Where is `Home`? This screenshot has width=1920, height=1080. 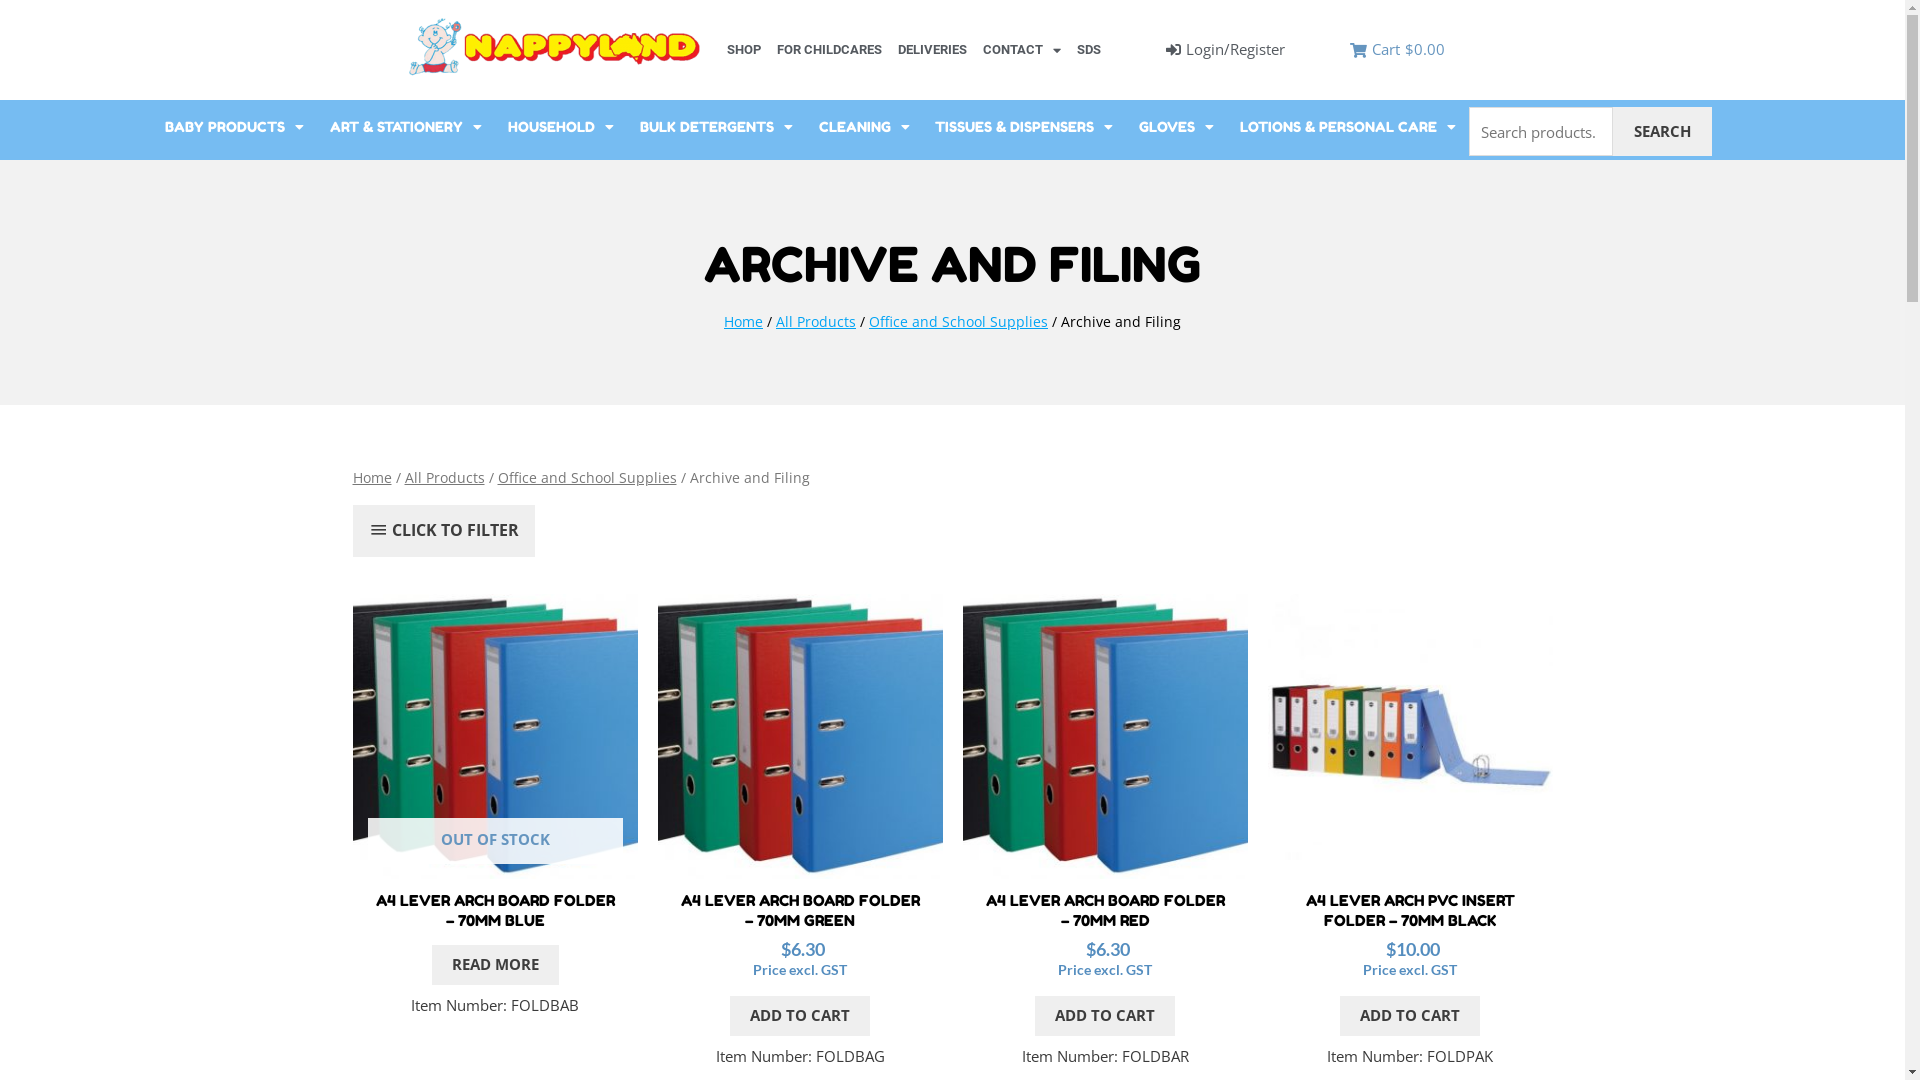
Home is located at coordinates (744, 321).